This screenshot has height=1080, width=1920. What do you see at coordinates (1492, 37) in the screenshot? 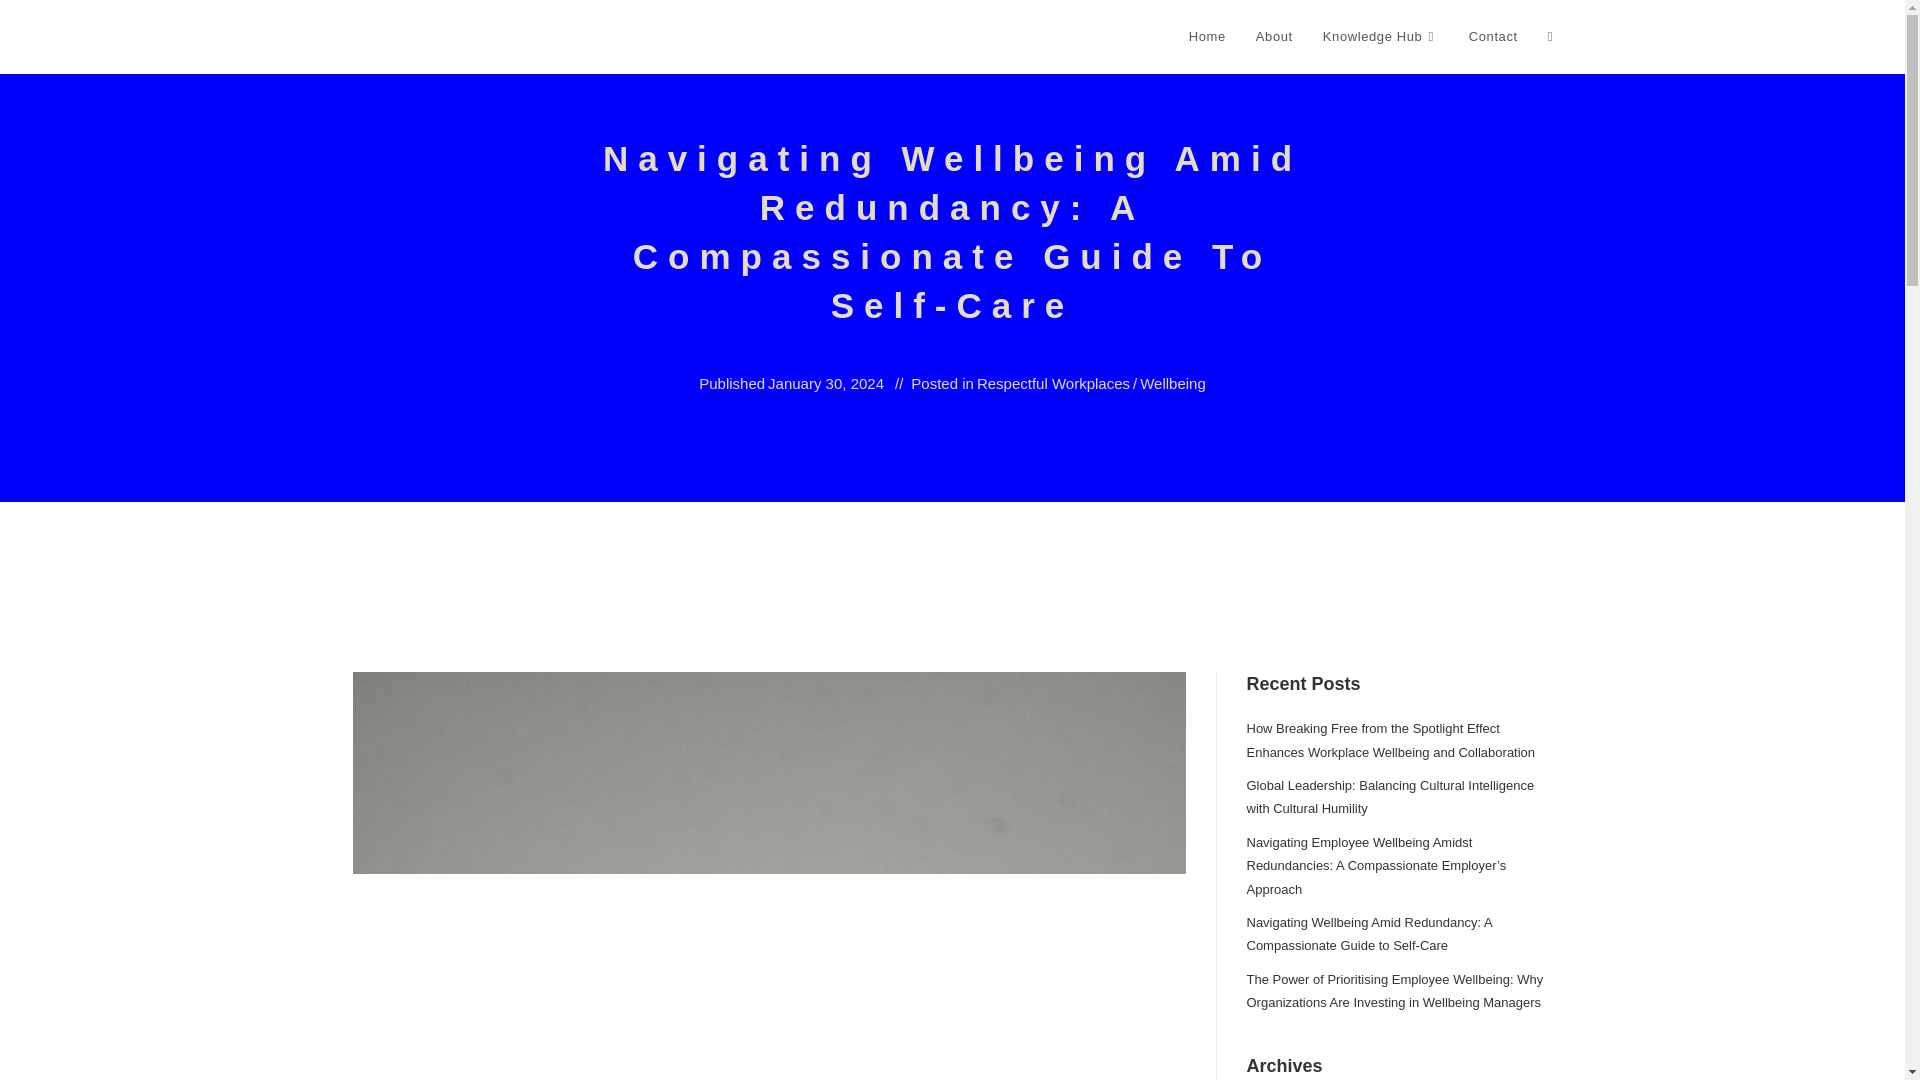
I see `Contact` at bounding box center [1492, 37].